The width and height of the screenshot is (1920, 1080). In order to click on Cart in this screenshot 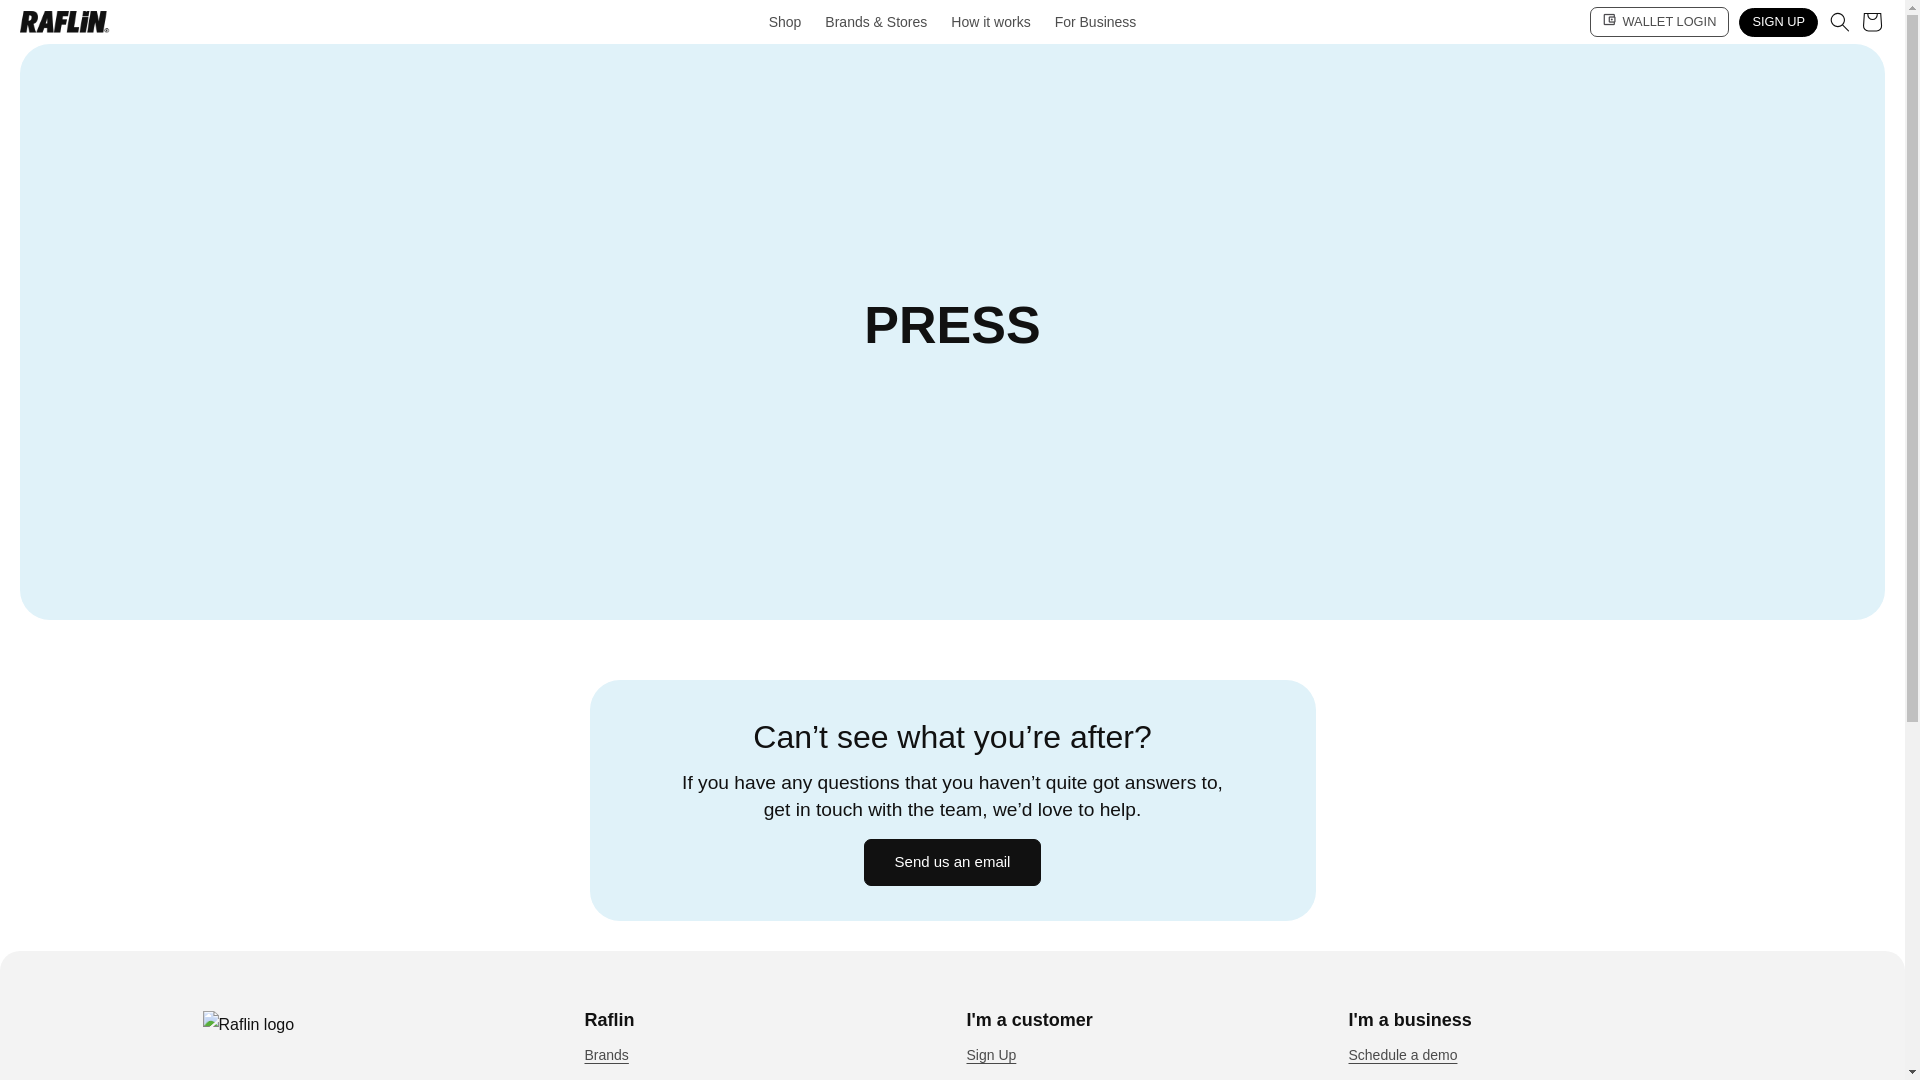, I will do `click(1872, 22)`.